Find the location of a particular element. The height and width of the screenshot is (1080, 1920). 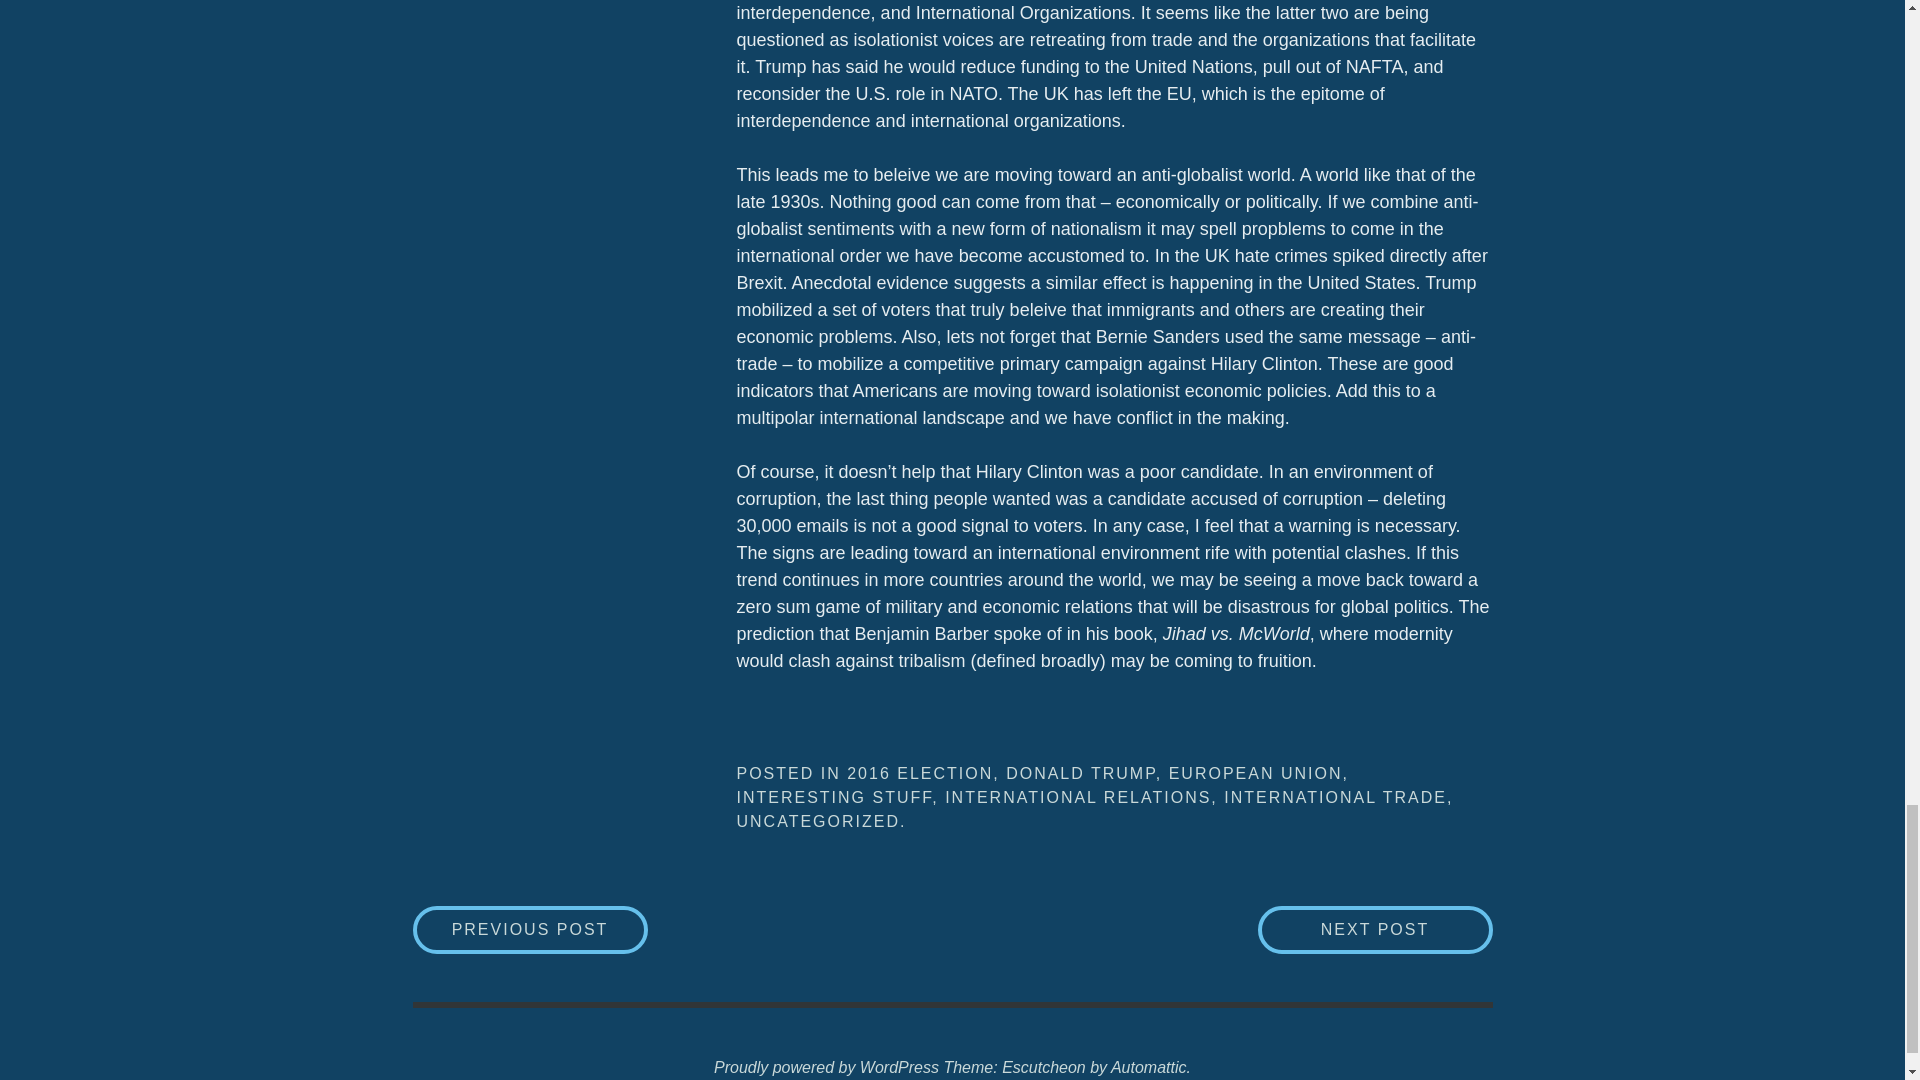

INTERESTING STUFF is located at coordinates (833, 797).